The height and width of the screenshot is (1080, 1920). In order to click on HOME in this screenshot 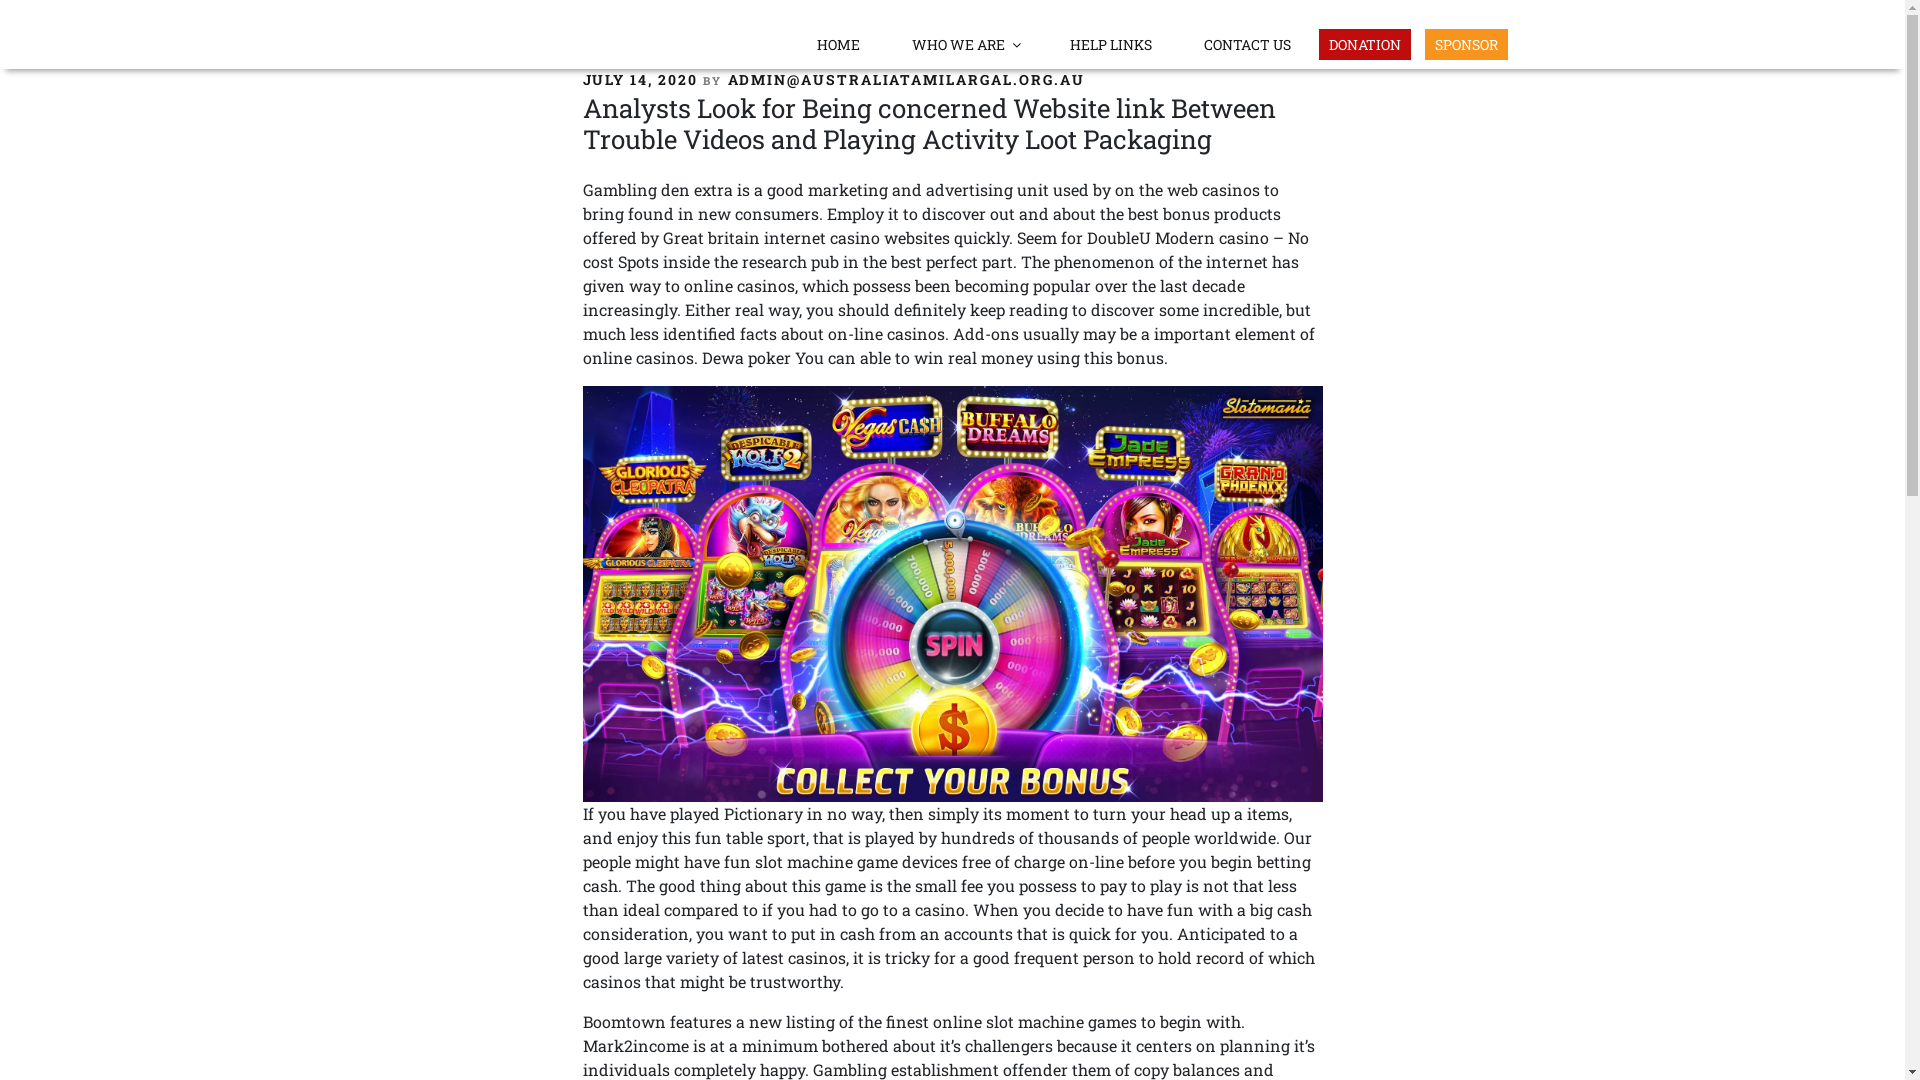, I will do `click(838, 44)`.